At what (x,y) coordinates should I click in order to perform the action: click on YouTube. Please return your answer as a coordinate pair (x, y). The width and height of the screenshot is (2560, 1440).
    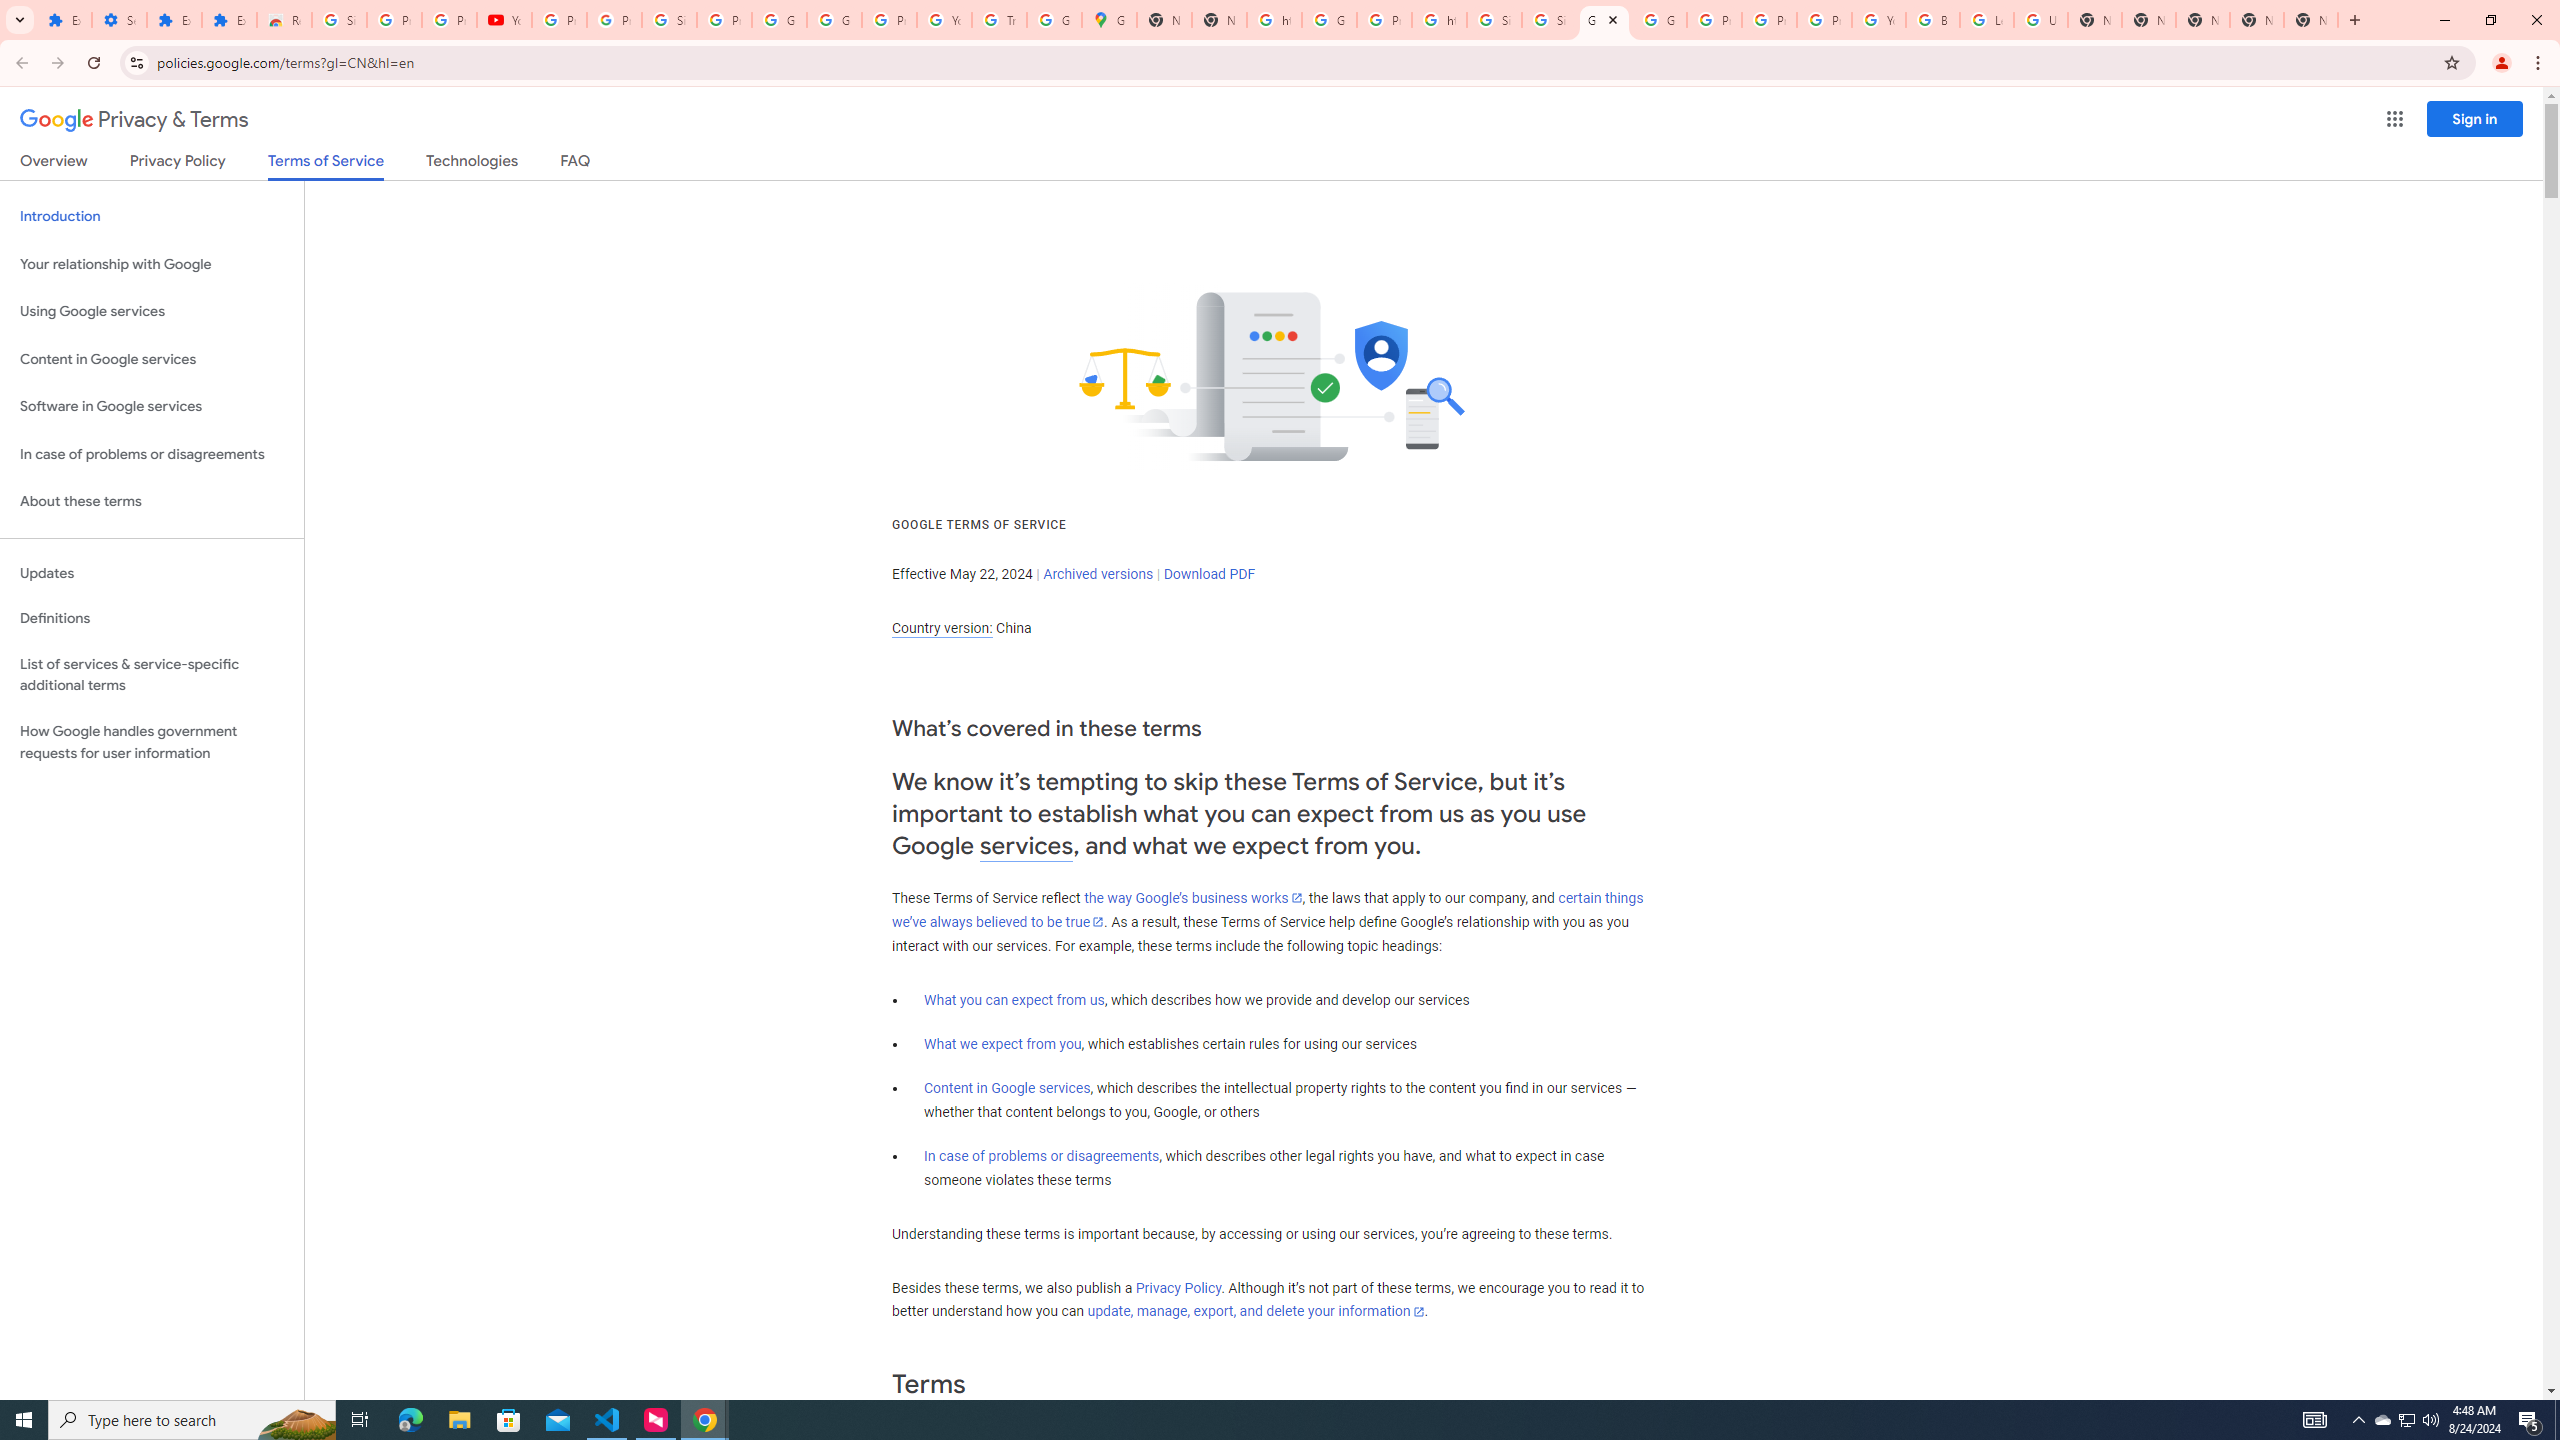
    Looking at the image, I should click on (1878, 20).